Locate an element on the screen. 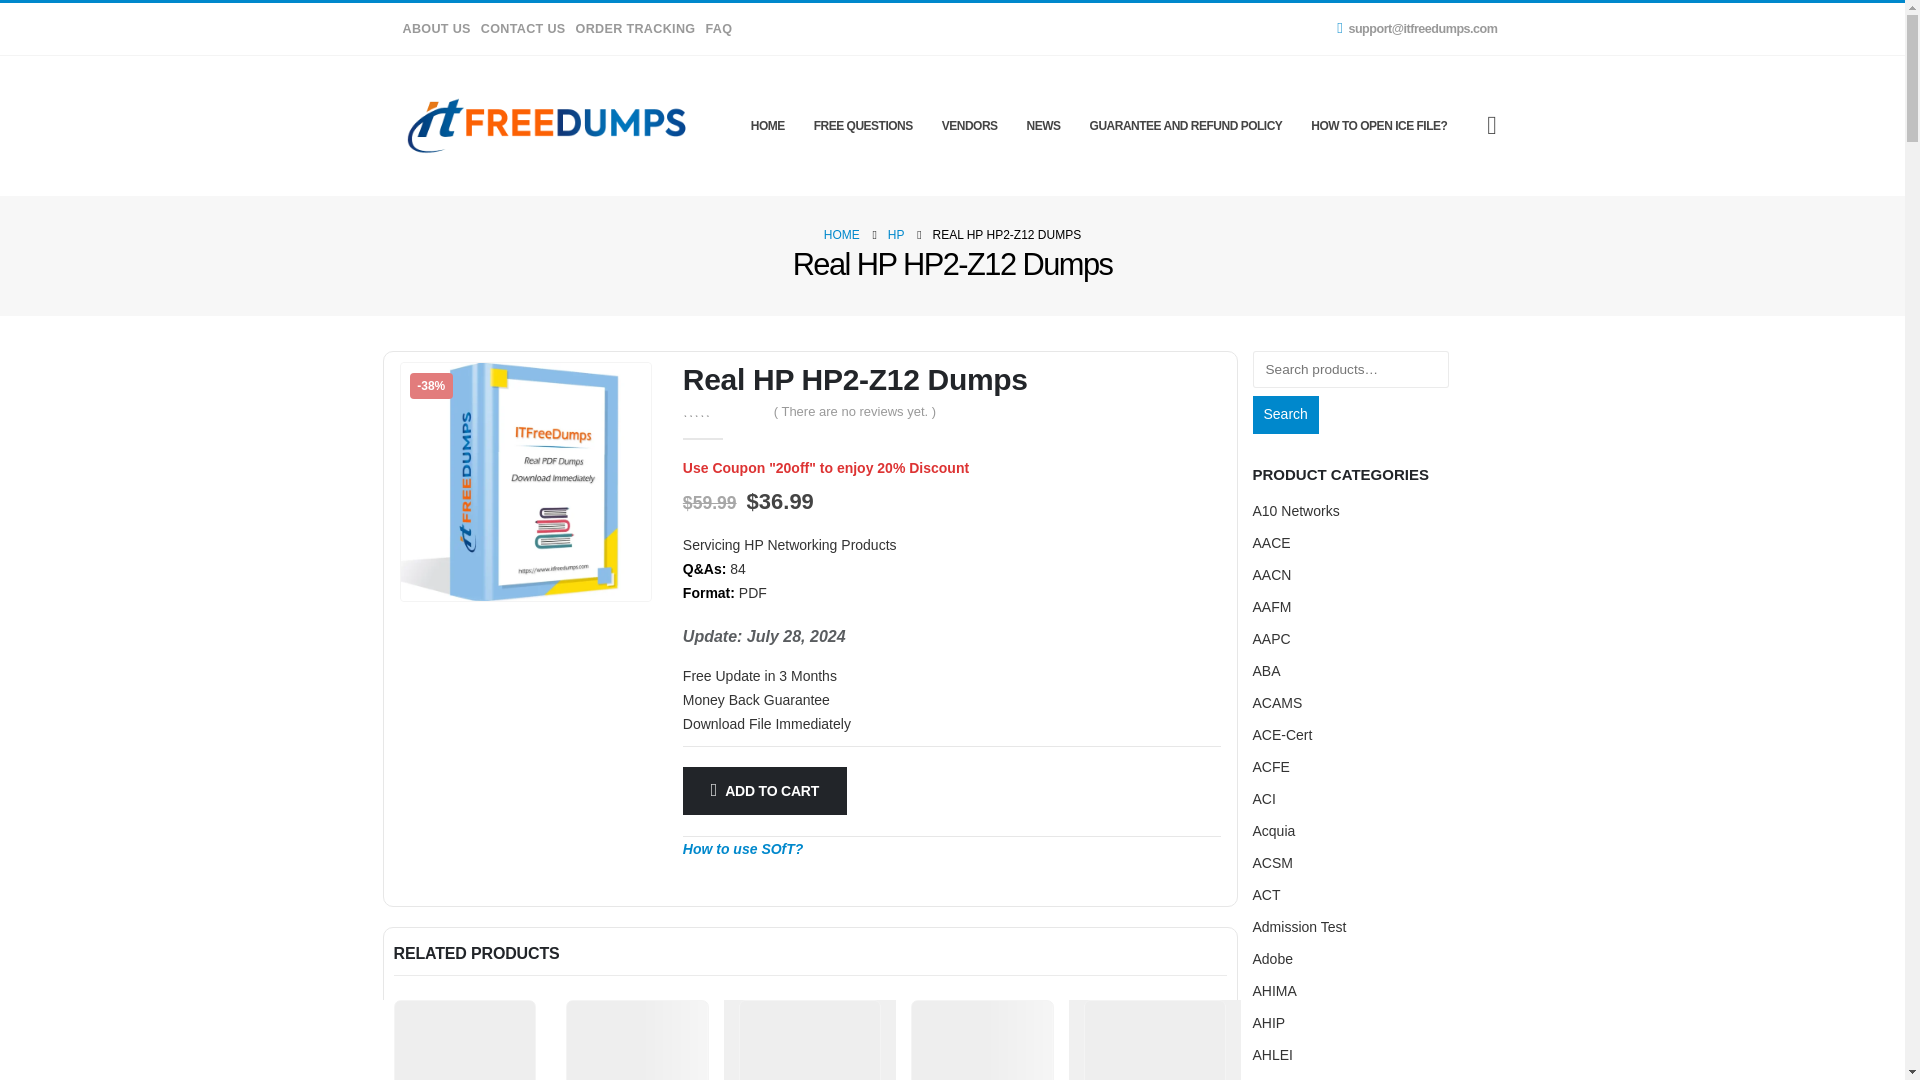 The height and width of the screenshot is (1080, 1920). How to use SOfT? is located at coordinates (744, 849).